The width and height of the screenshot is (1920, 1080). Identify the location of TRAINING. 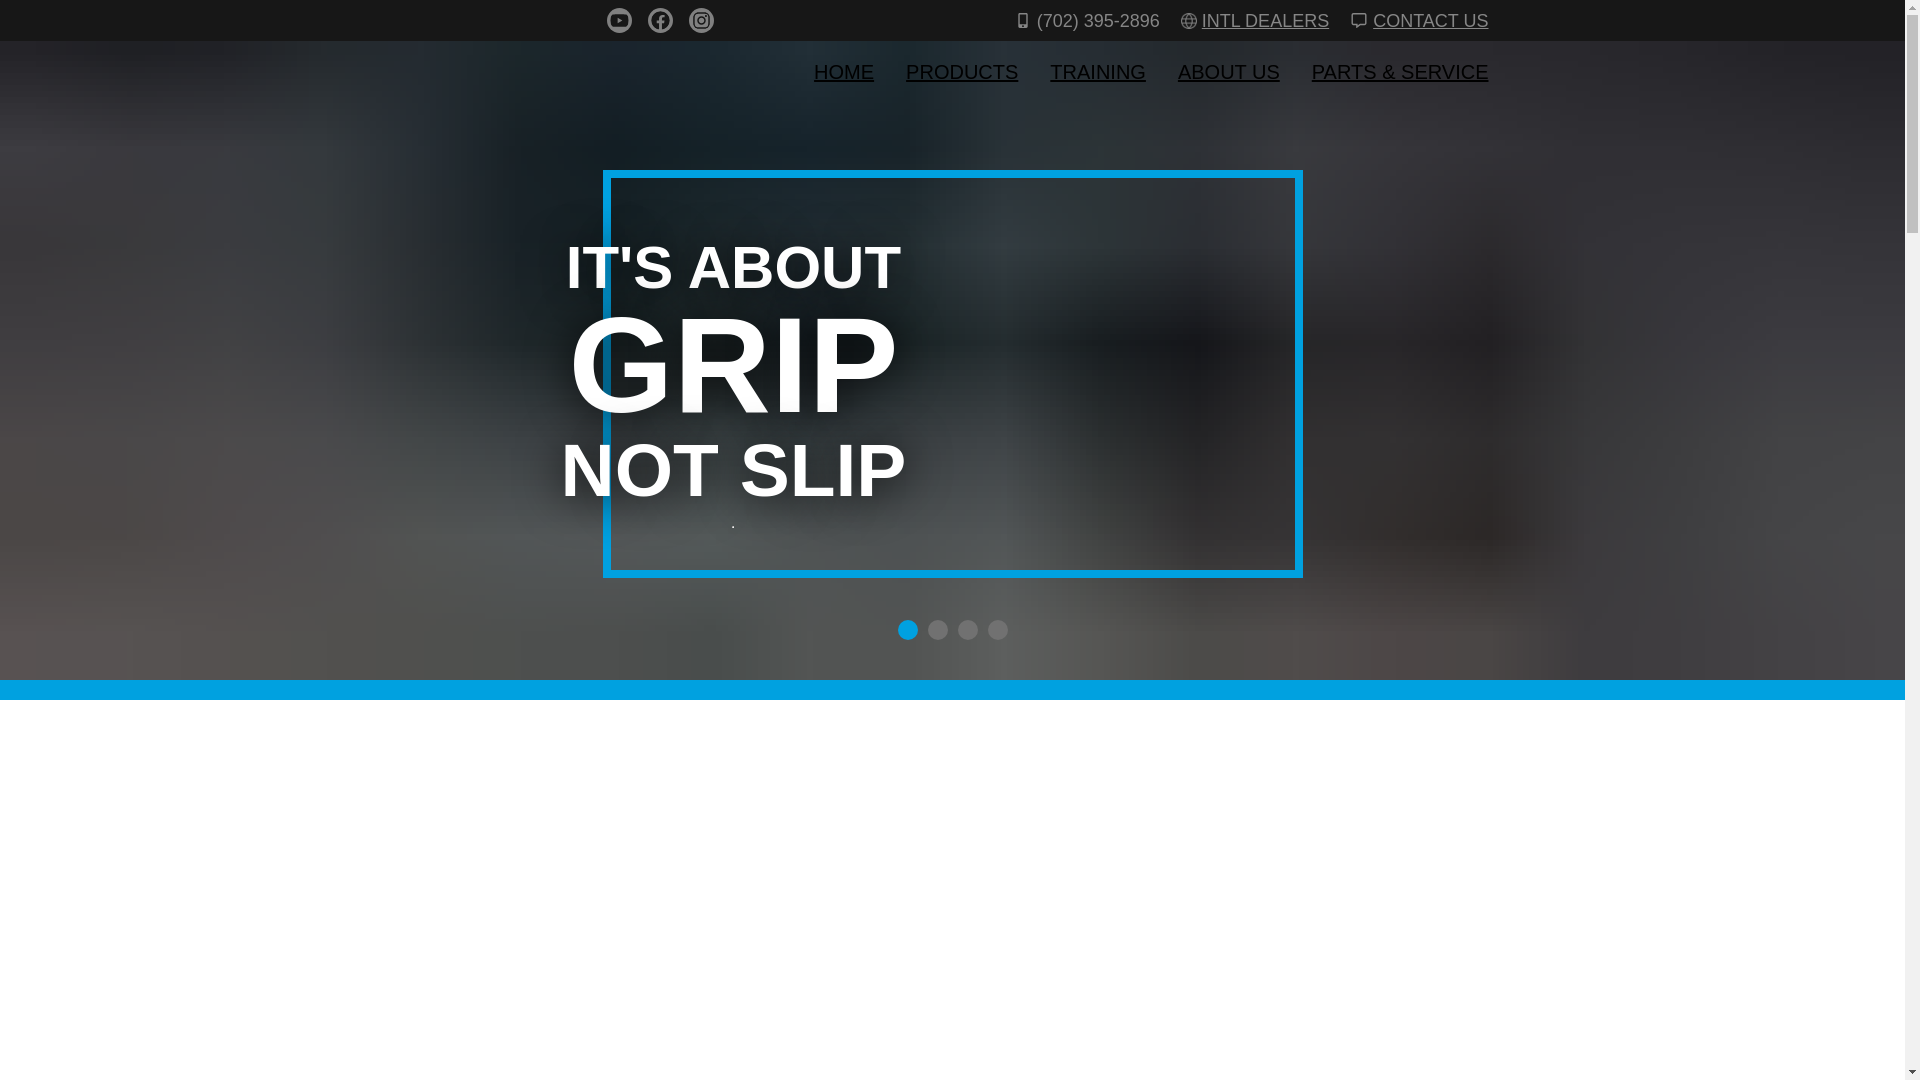
(1098, 72).